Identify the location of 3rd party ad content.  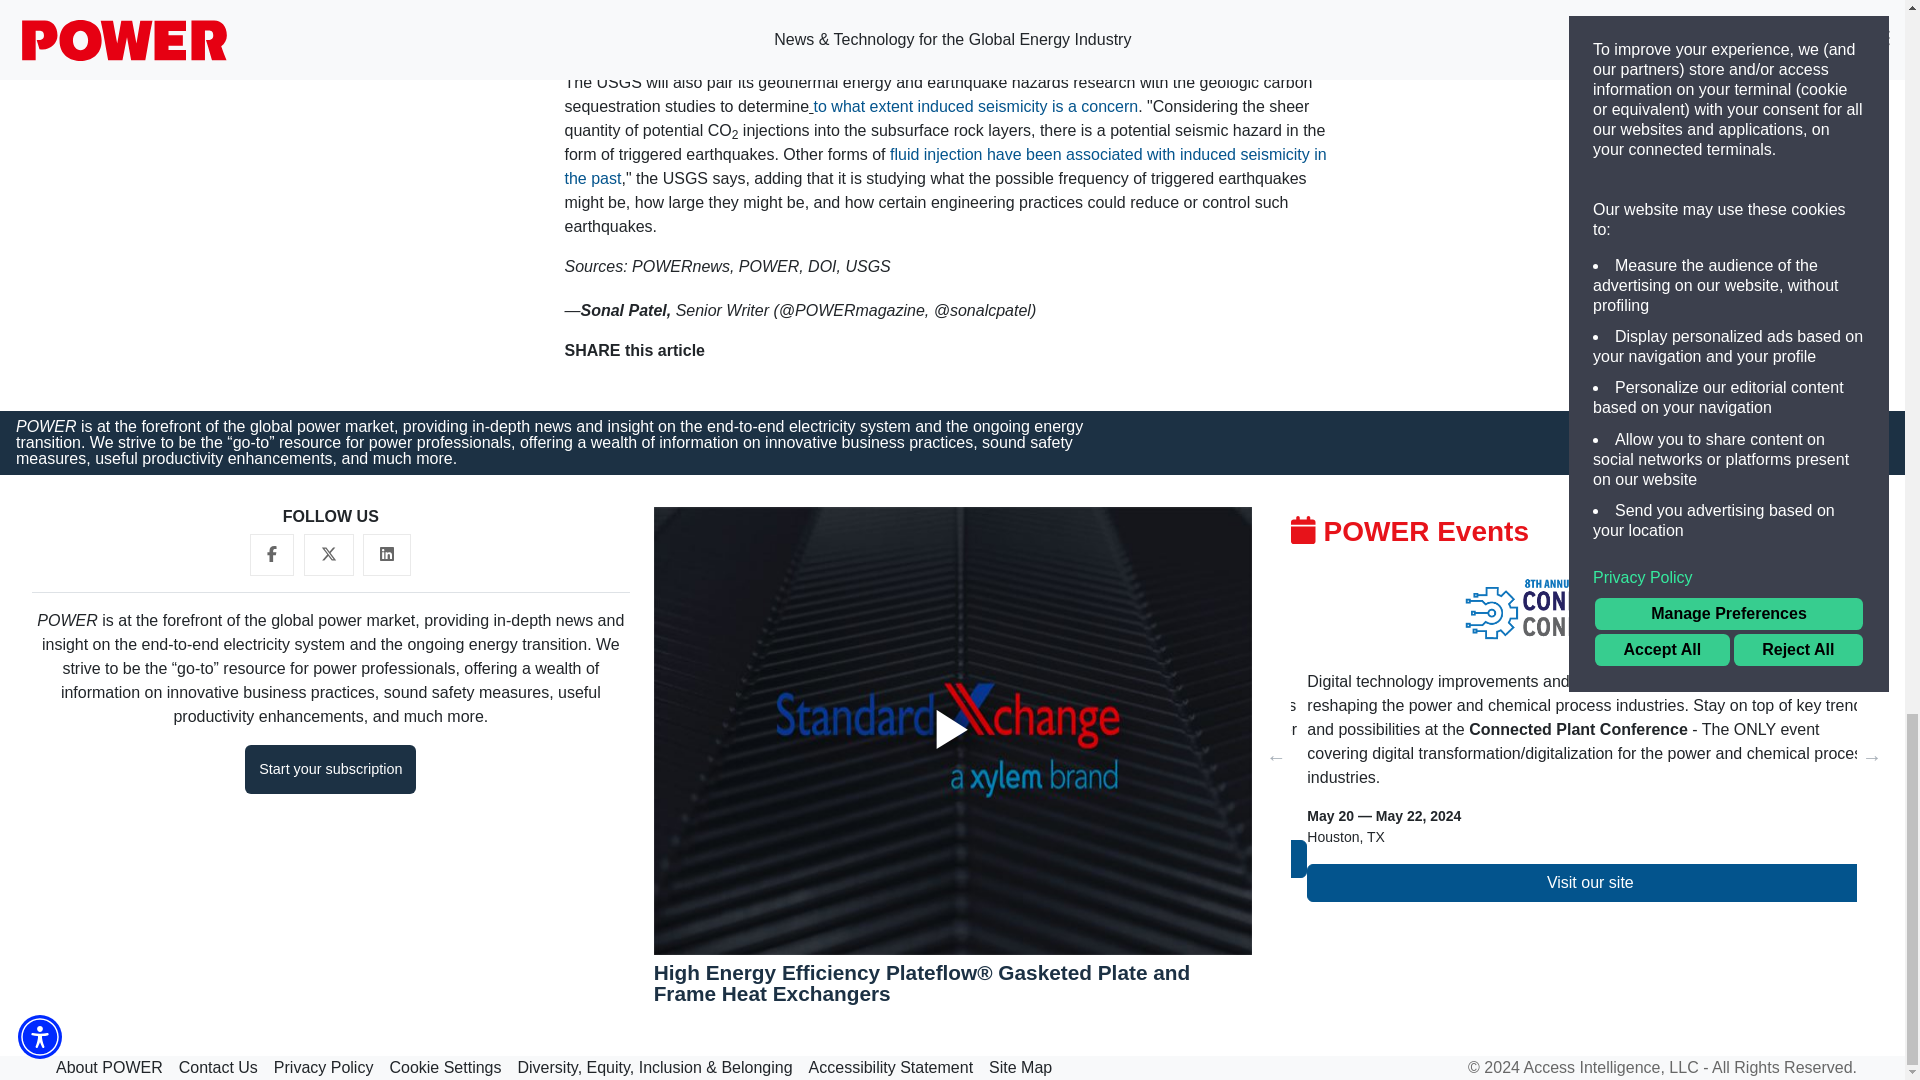
(1558, 22).